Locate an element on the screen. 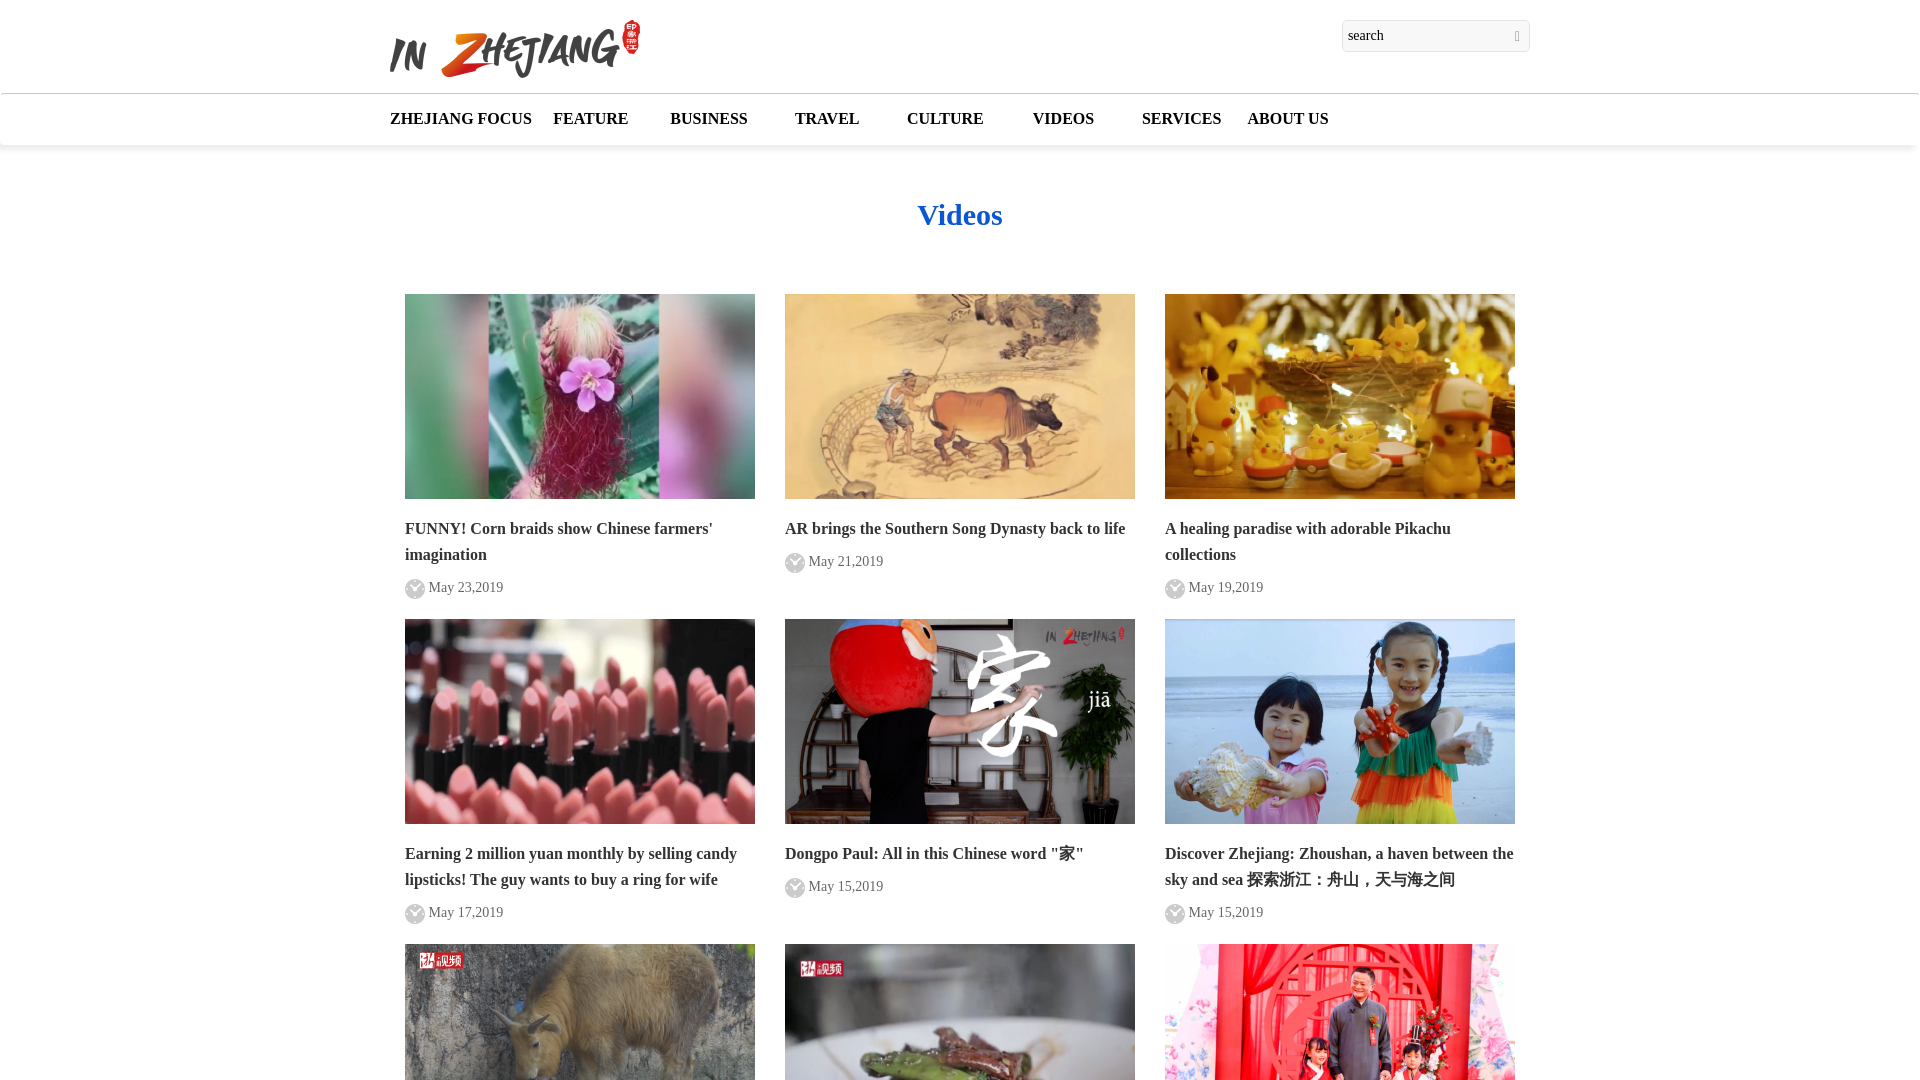 The height and width of the screenshot is (1080, 1920). ZHEJIANG FOCUS is located at coordinates (460, 118).